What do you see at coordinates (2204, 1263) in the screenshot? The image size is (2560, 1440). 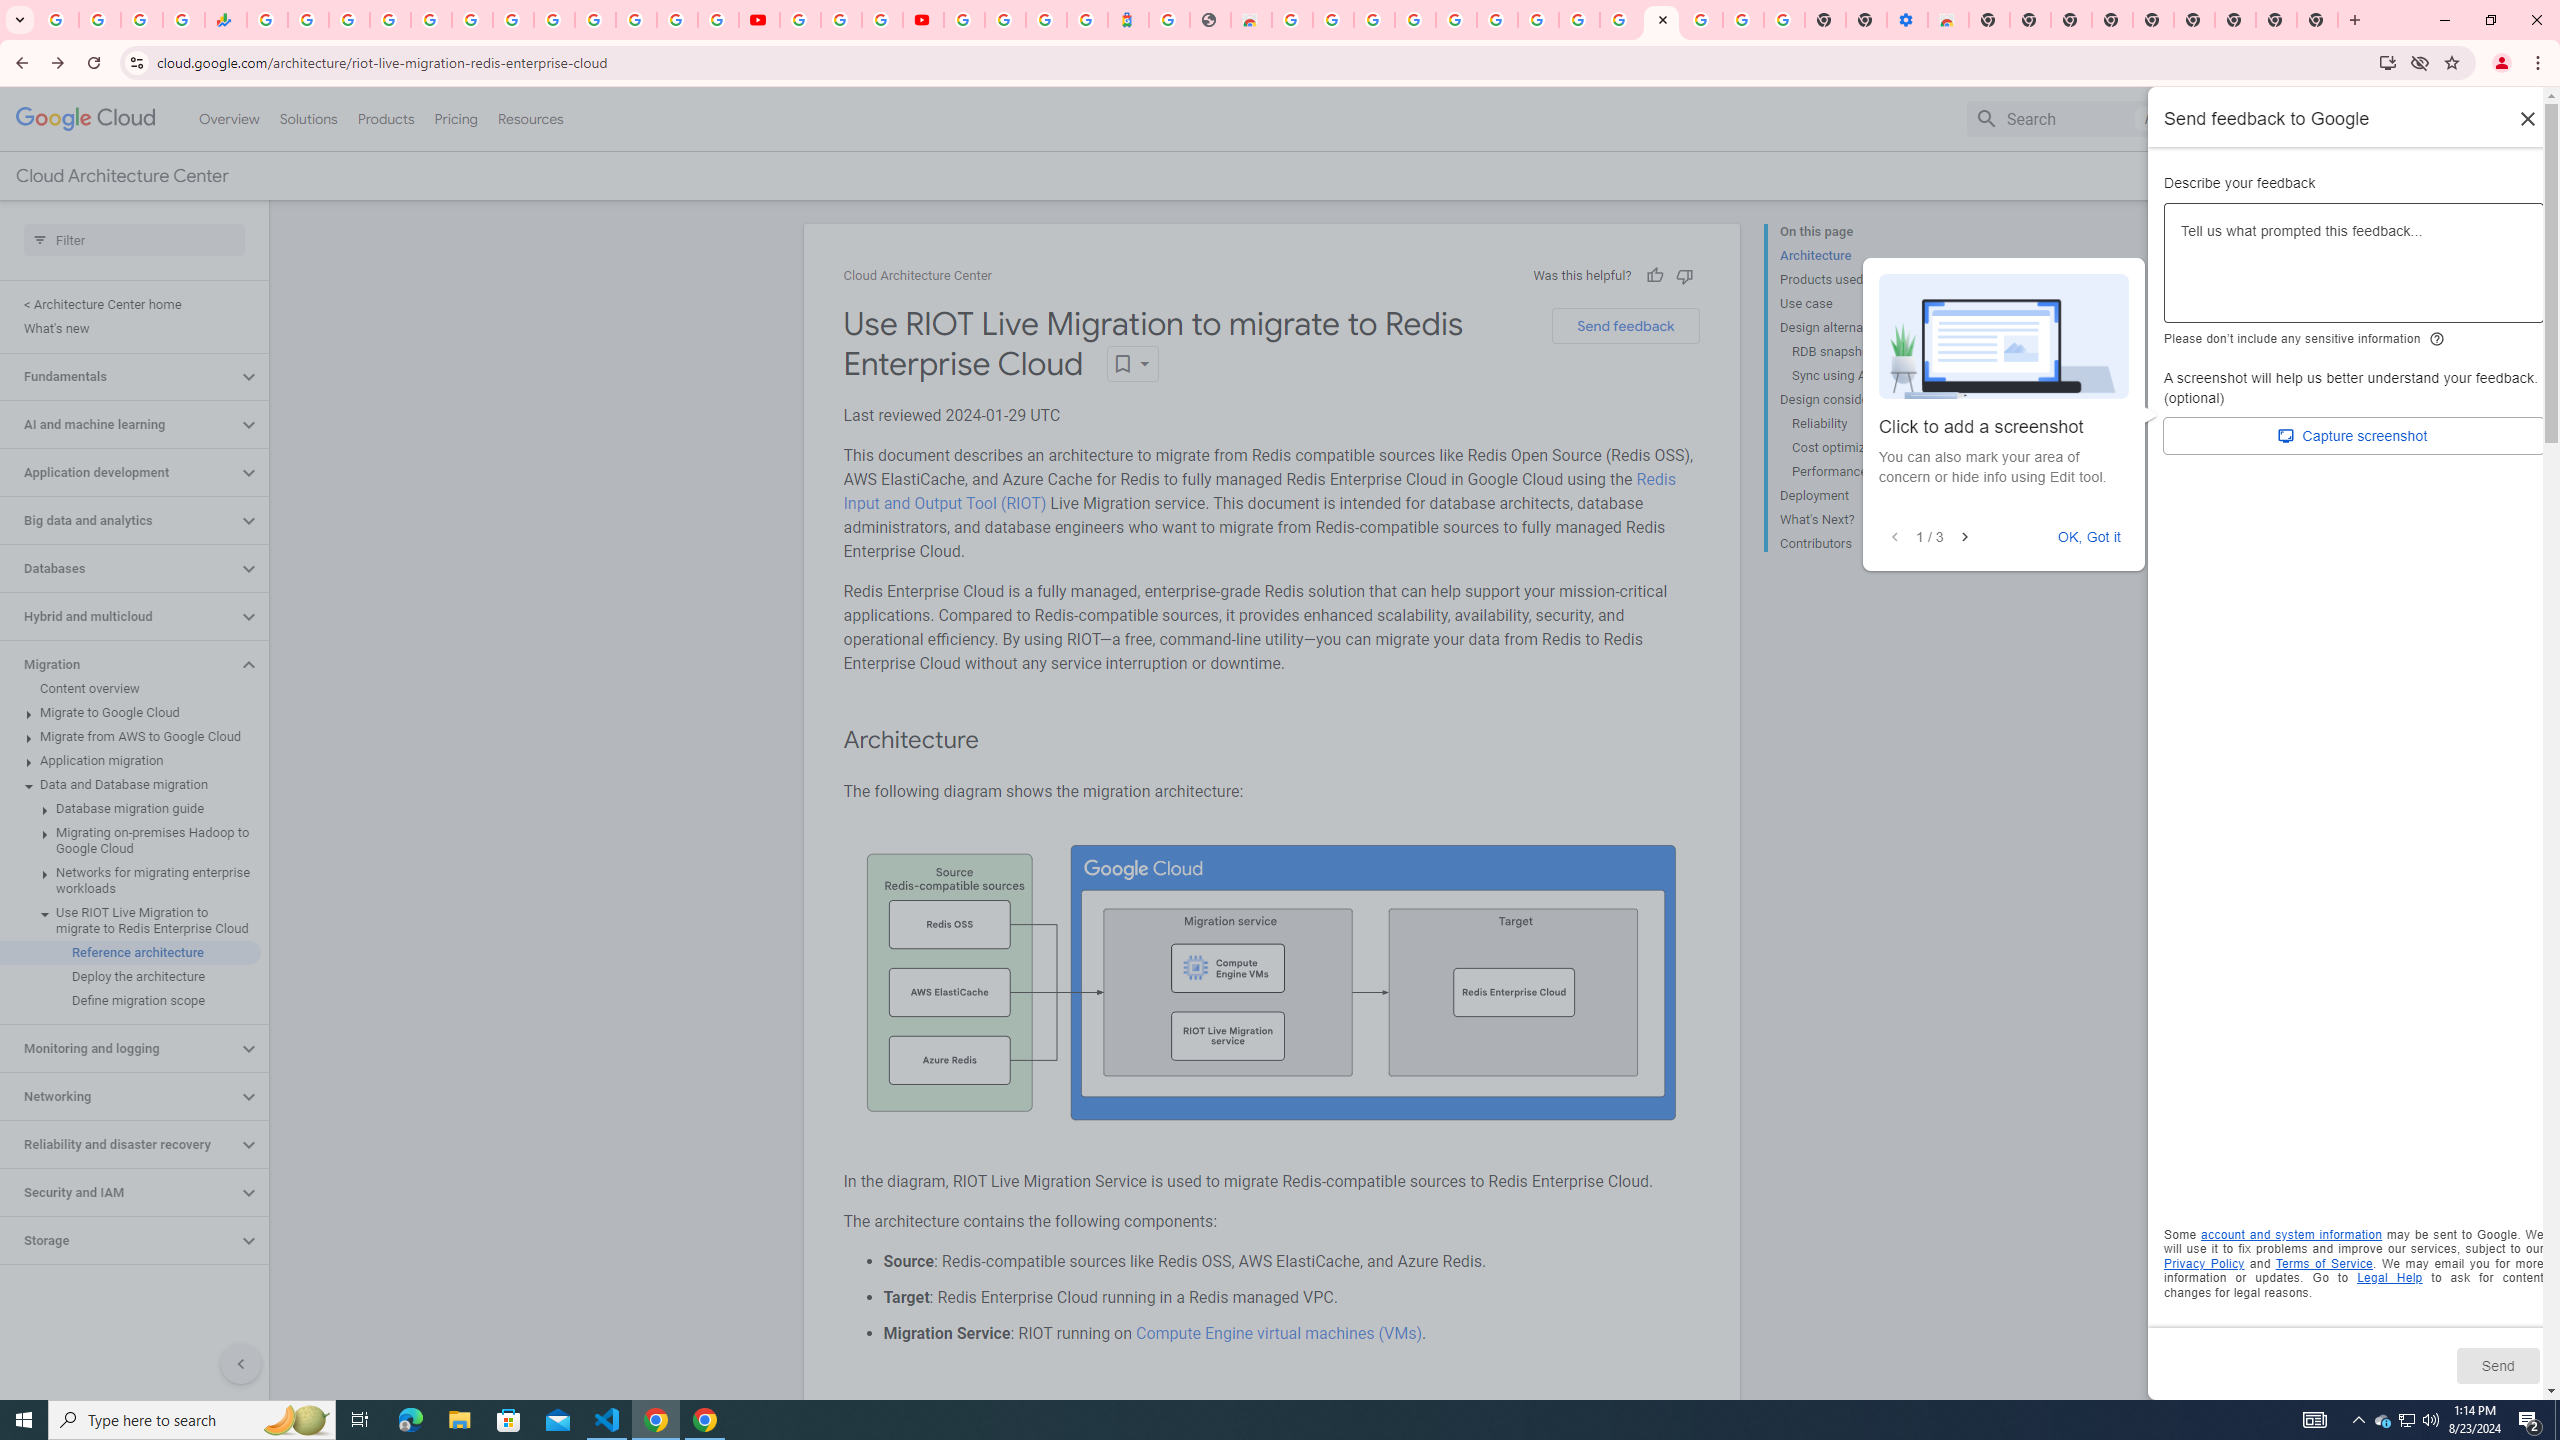 I see `Opens in a new tab. Privacy Policy` at bounding box center [2204, 1263].